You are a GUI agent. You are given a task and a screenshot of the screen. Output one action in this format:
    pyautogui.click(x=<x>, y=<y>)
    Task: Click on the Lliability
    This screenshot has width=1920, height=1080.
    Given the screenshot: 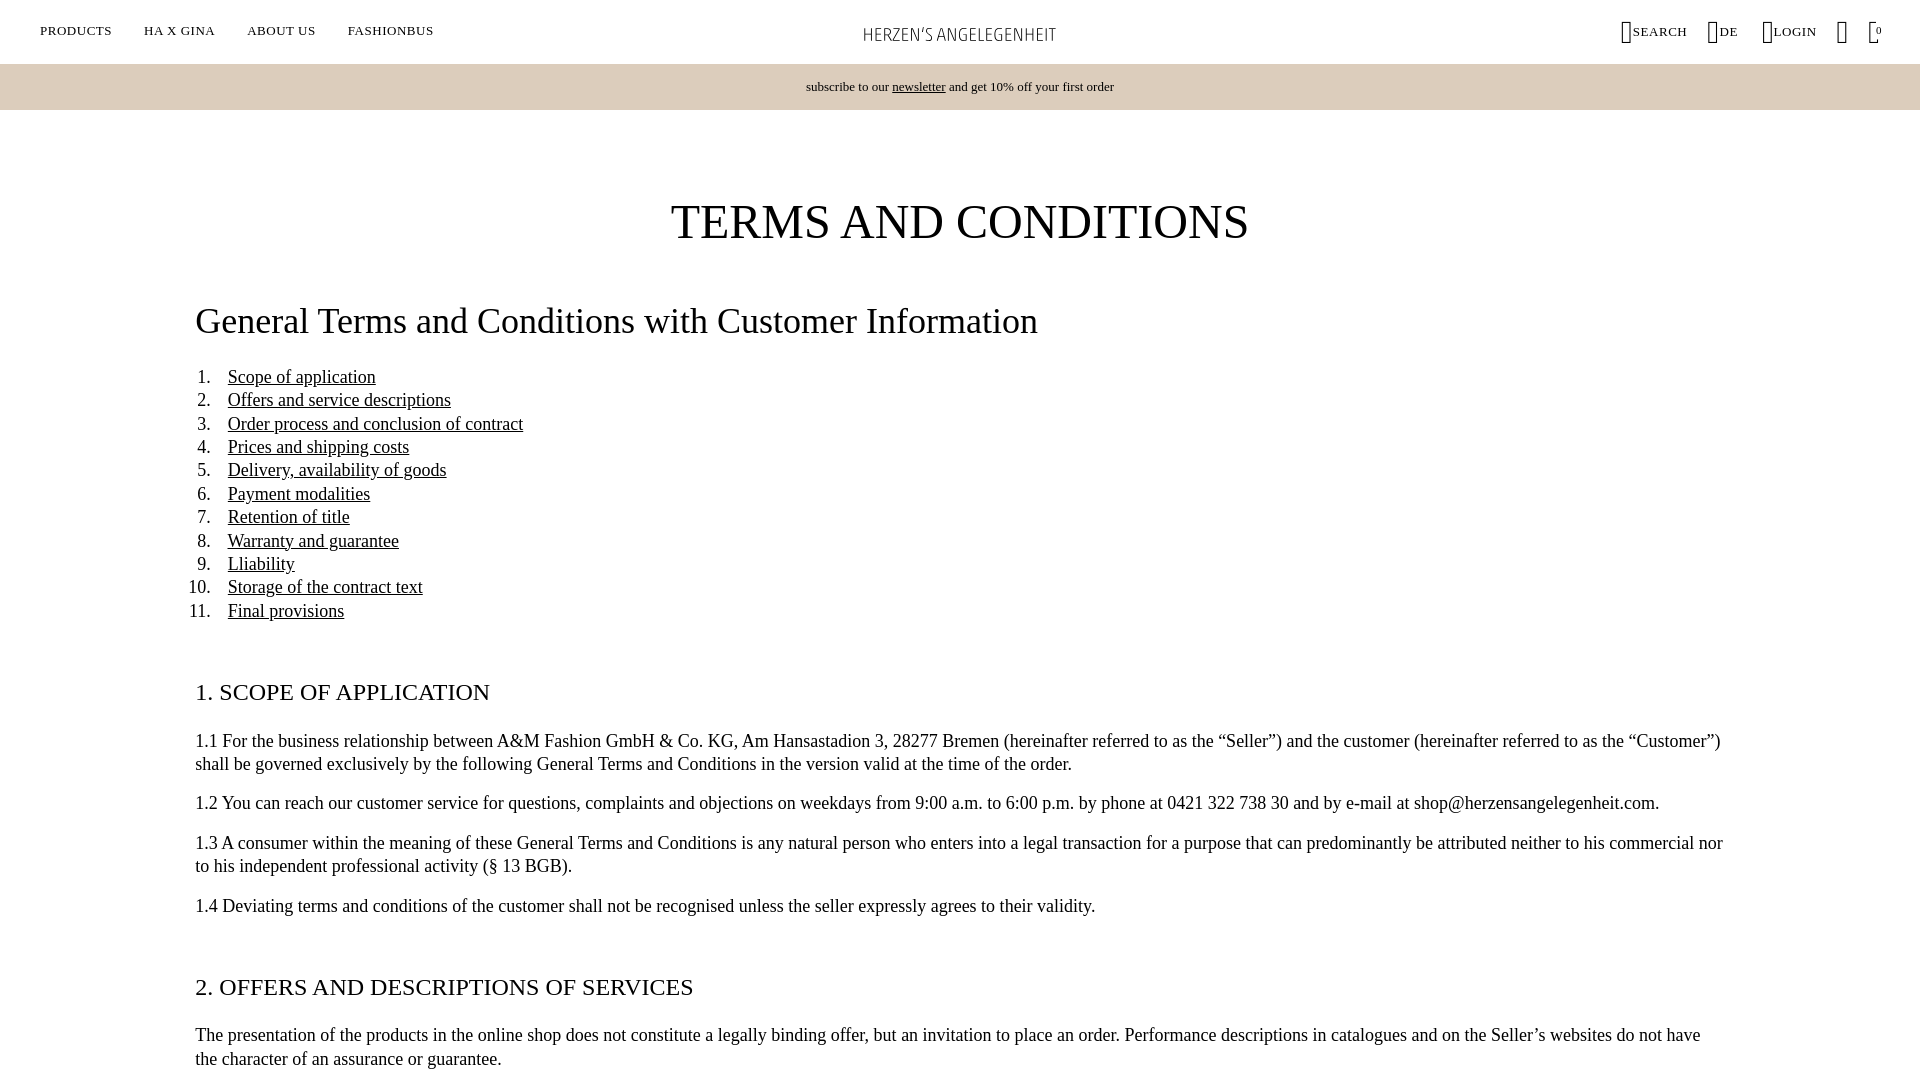 What is the action you would take?
    pyautogui.click(x=262, y=564)
    